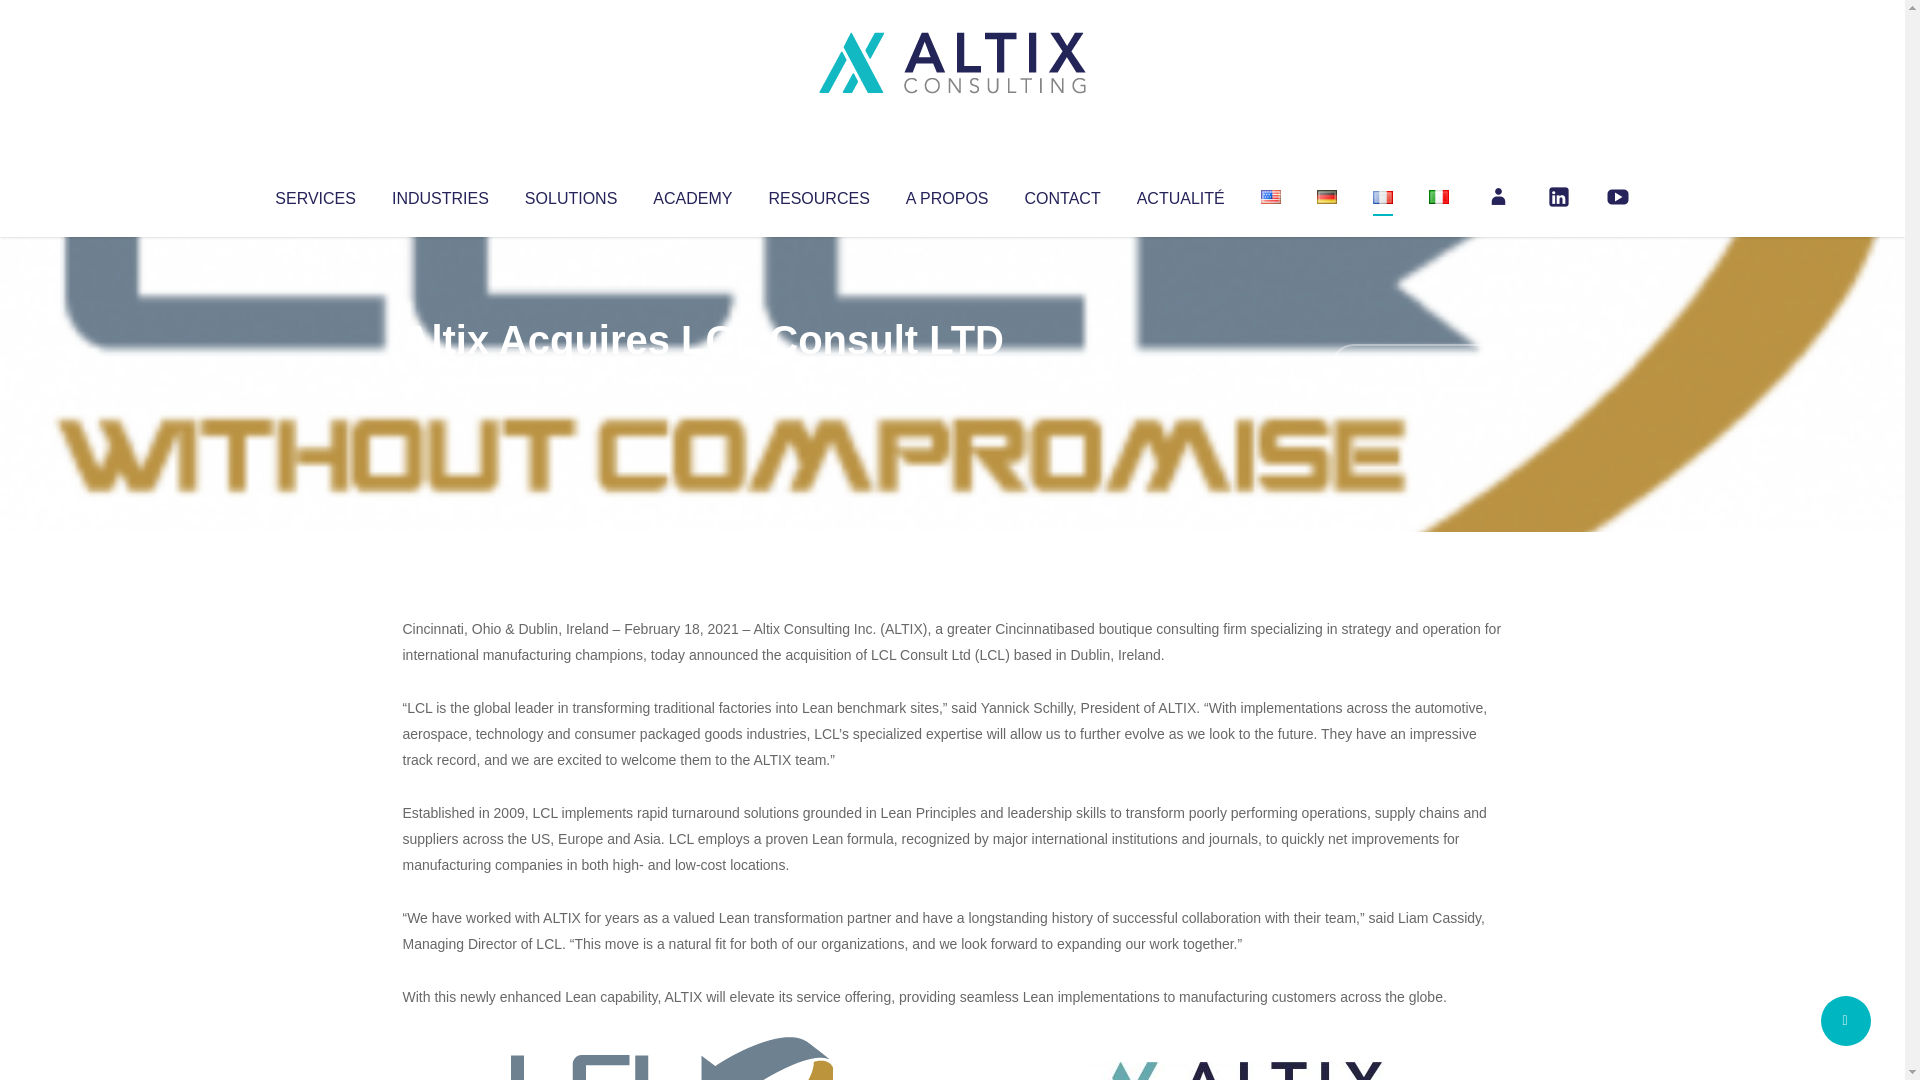  Describe the element at coordinates (570, 194) in the screenshot. I see `SOLUTIONS` at that location.